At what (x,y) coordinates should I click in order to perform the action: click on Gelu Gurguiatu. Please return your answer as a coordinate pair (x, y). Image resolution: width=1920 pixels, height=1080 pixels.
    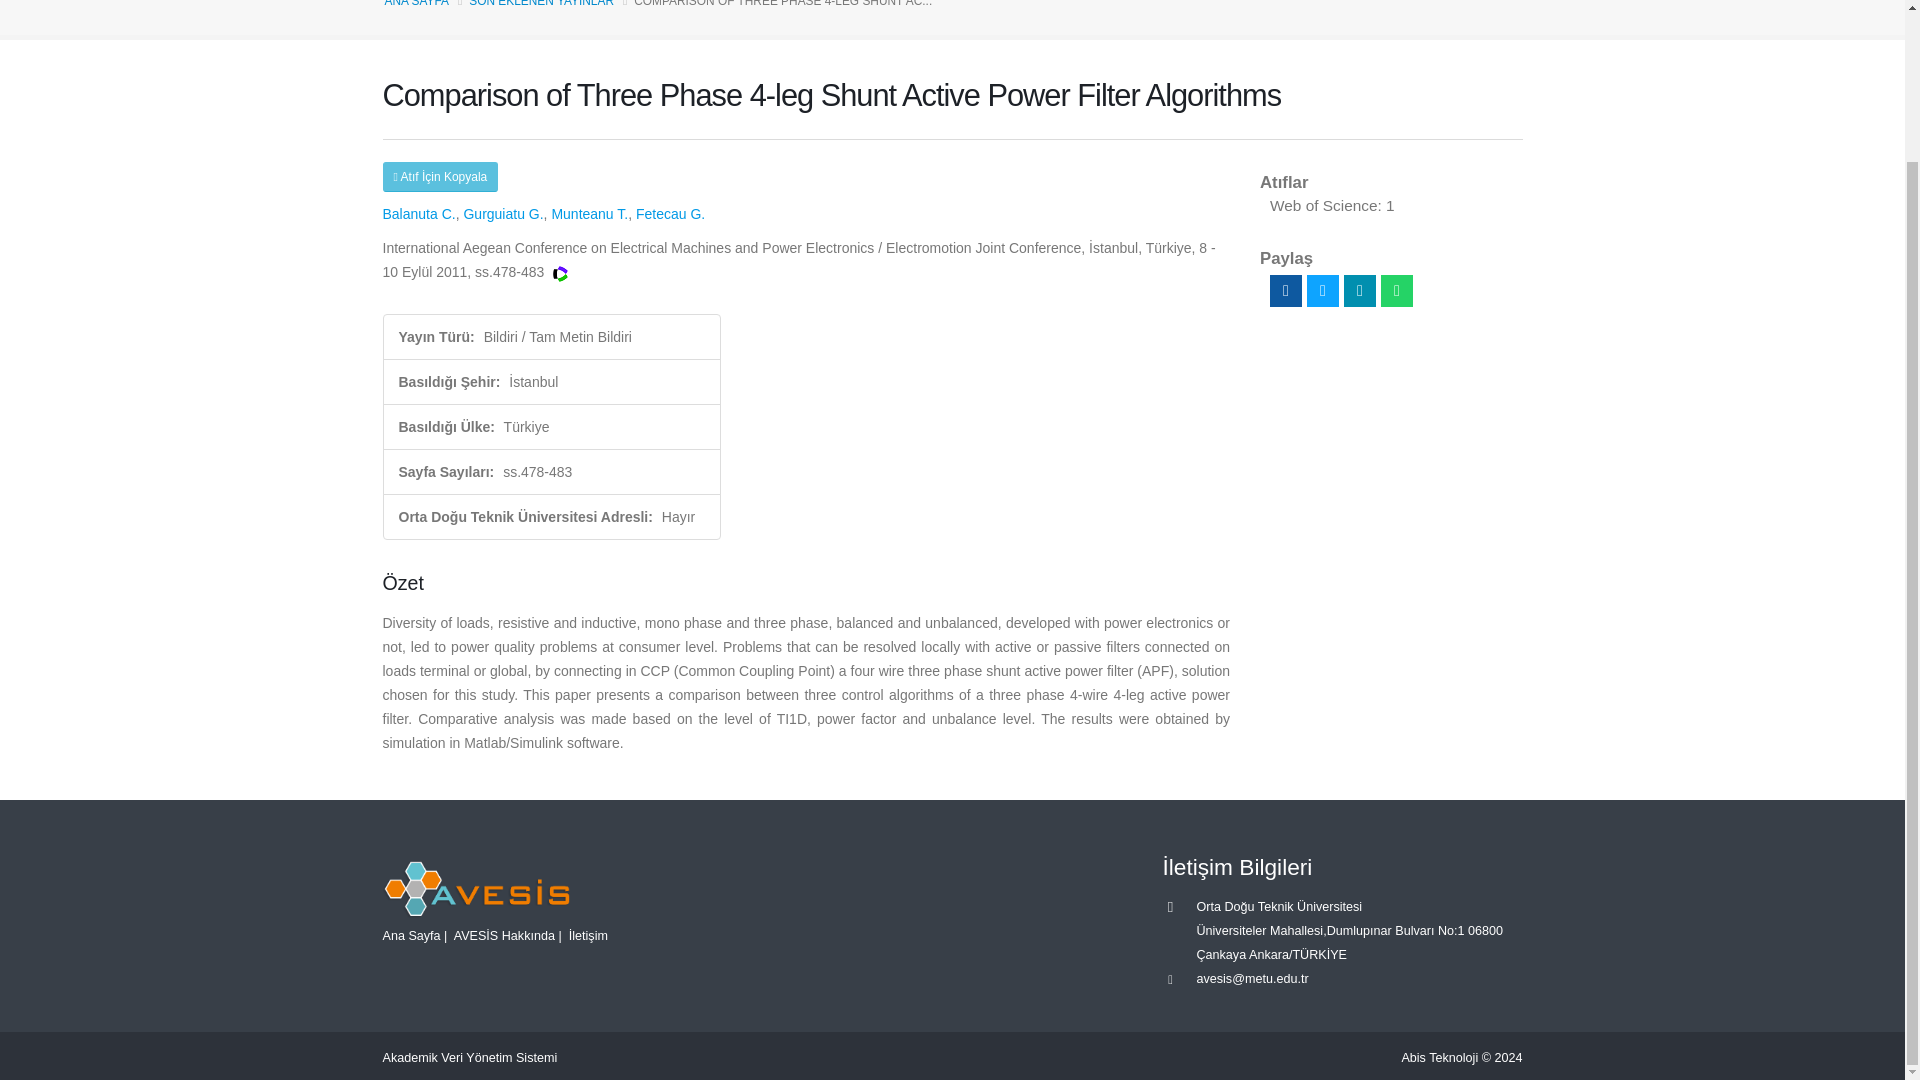
    Looking at the image, I should click on (502, 214).